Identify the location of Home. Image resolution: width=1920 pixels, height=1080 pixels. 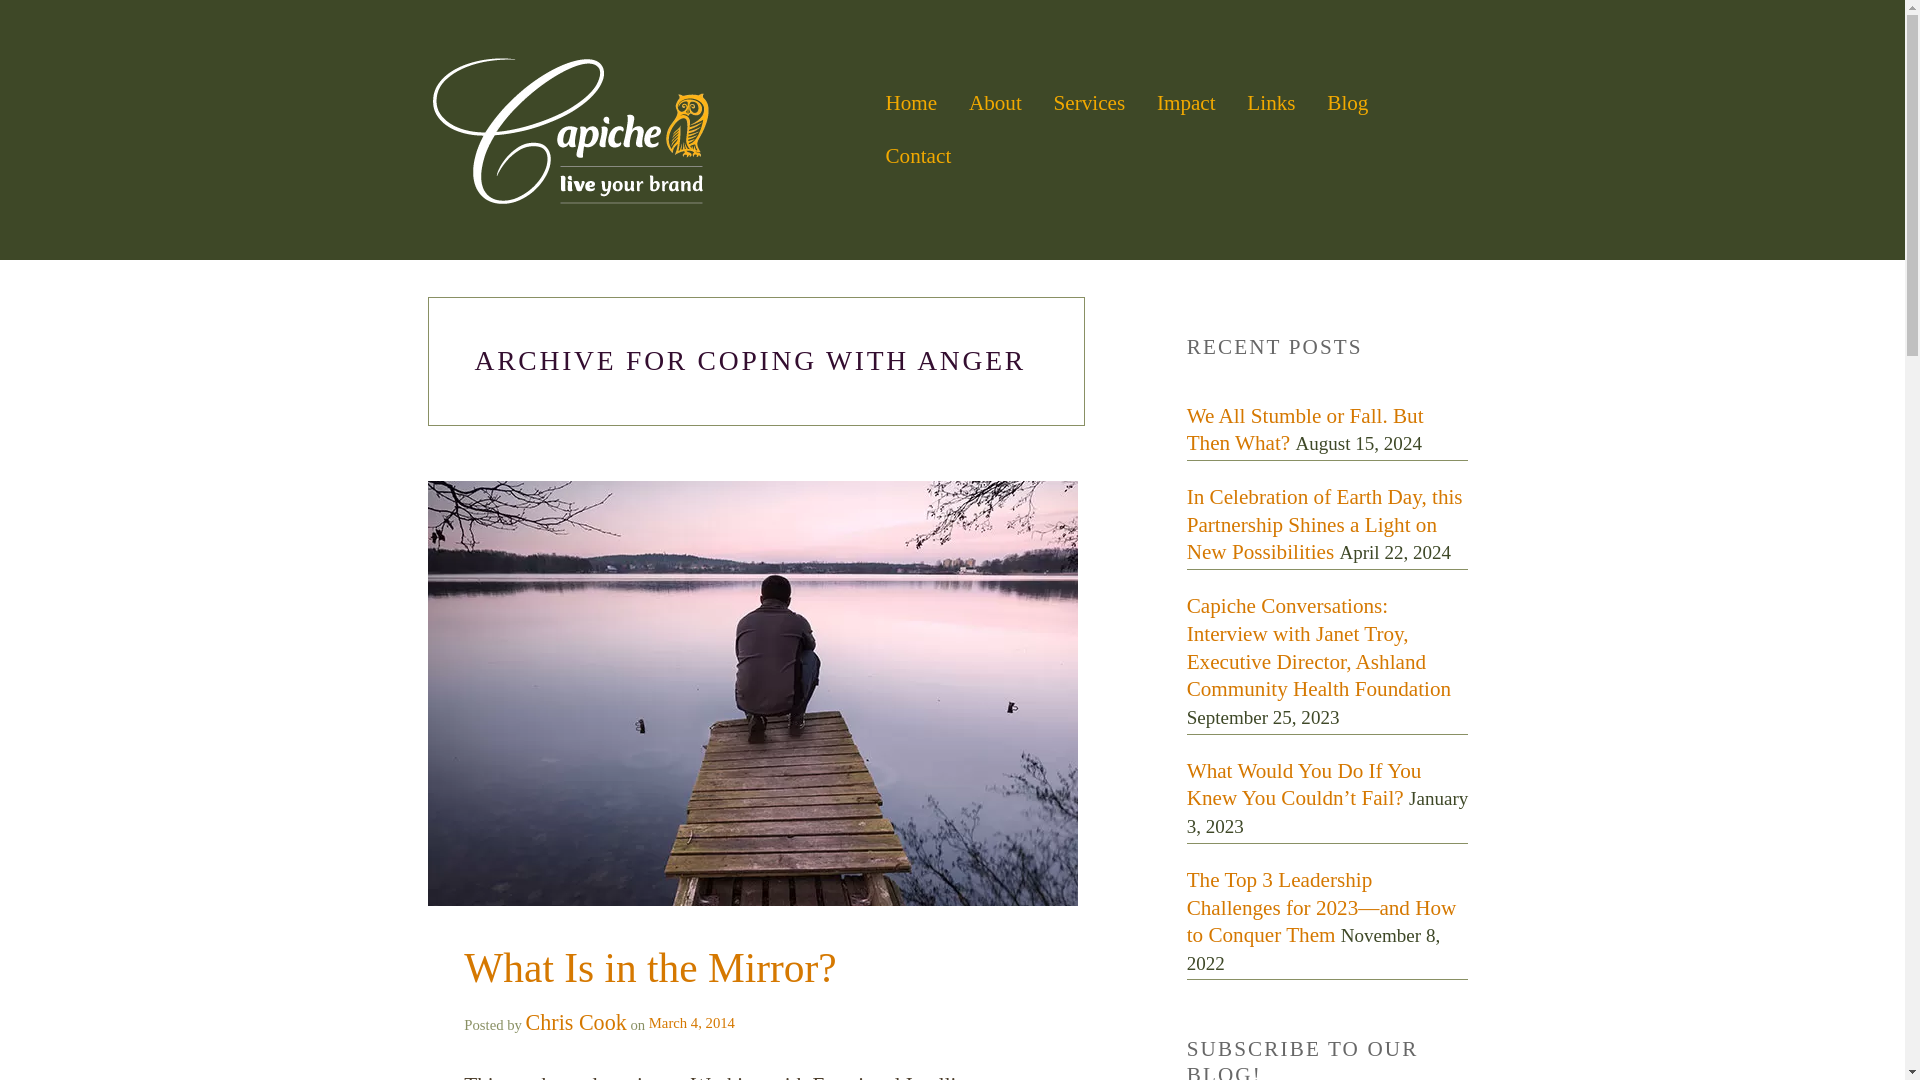
(910, 103).